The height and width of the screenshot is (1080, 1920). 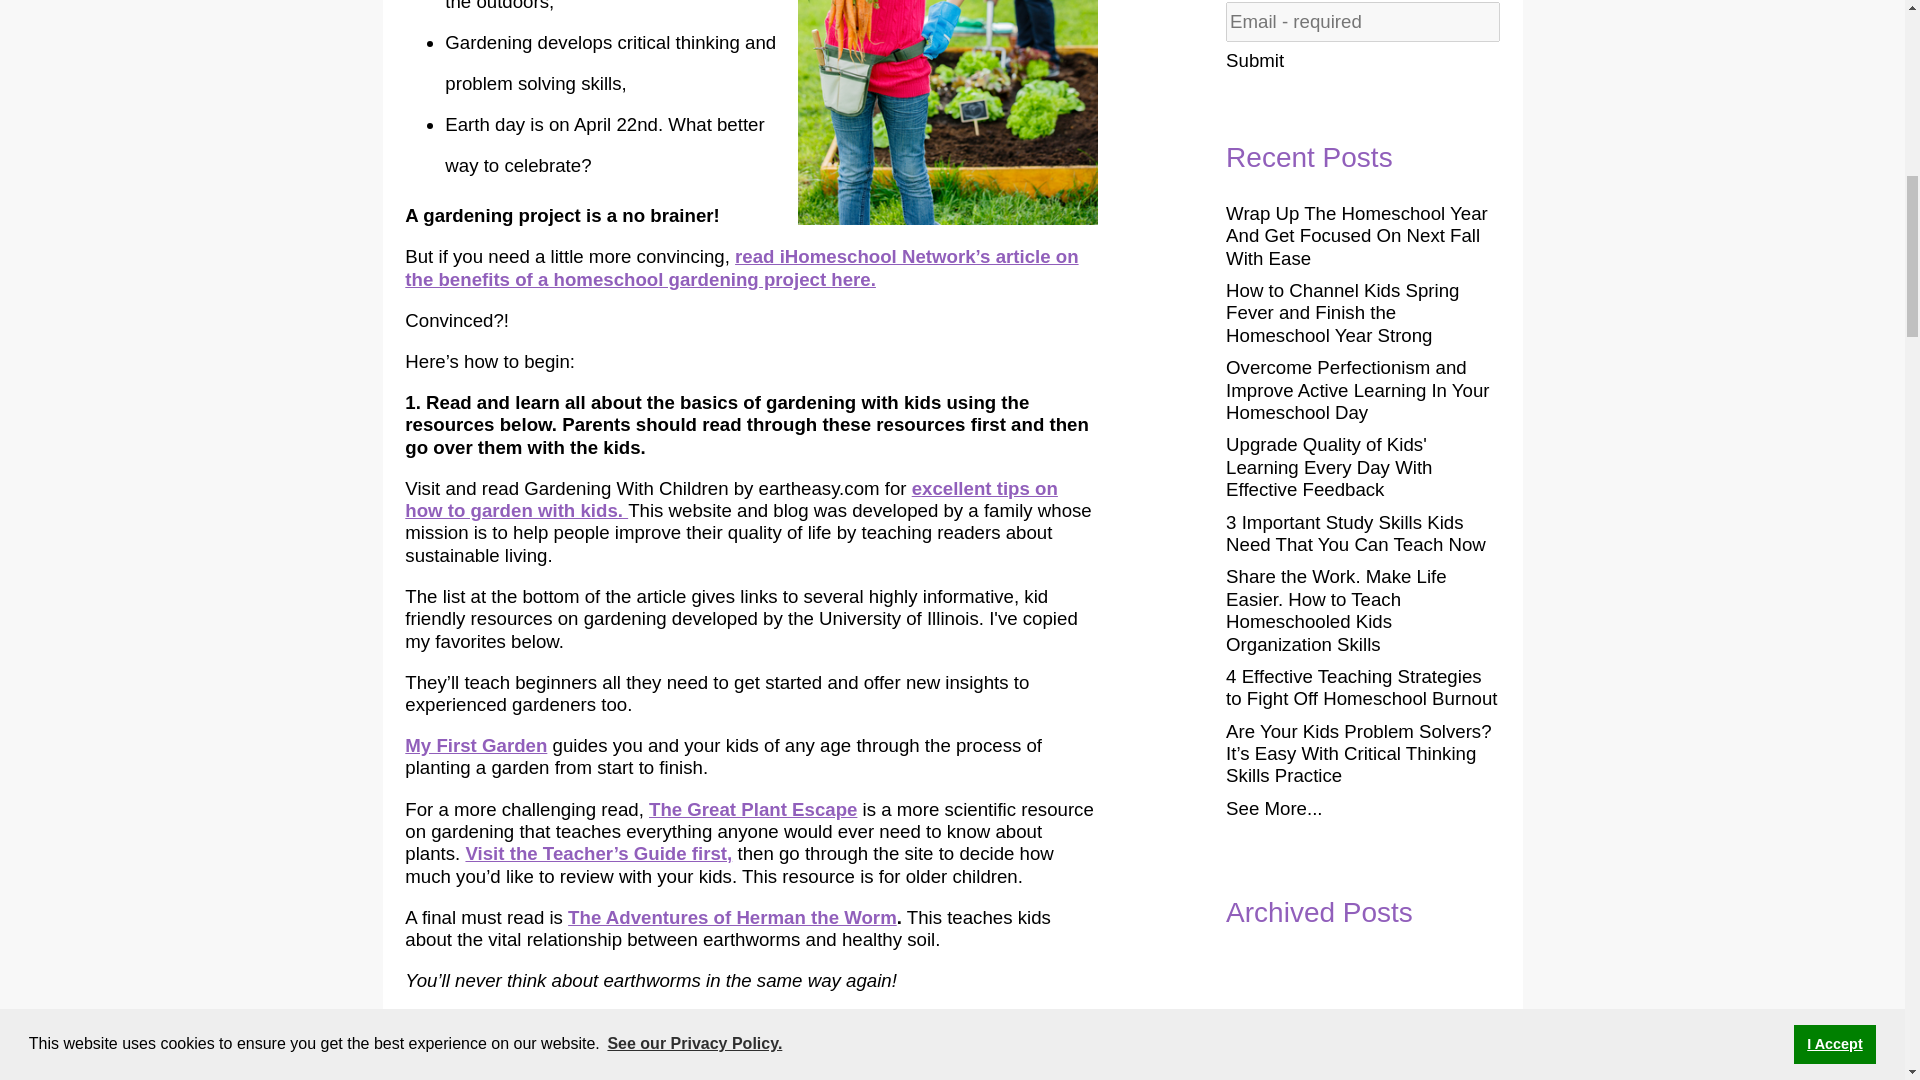 I want to click on My First Garden, so click(x=476, y=746).